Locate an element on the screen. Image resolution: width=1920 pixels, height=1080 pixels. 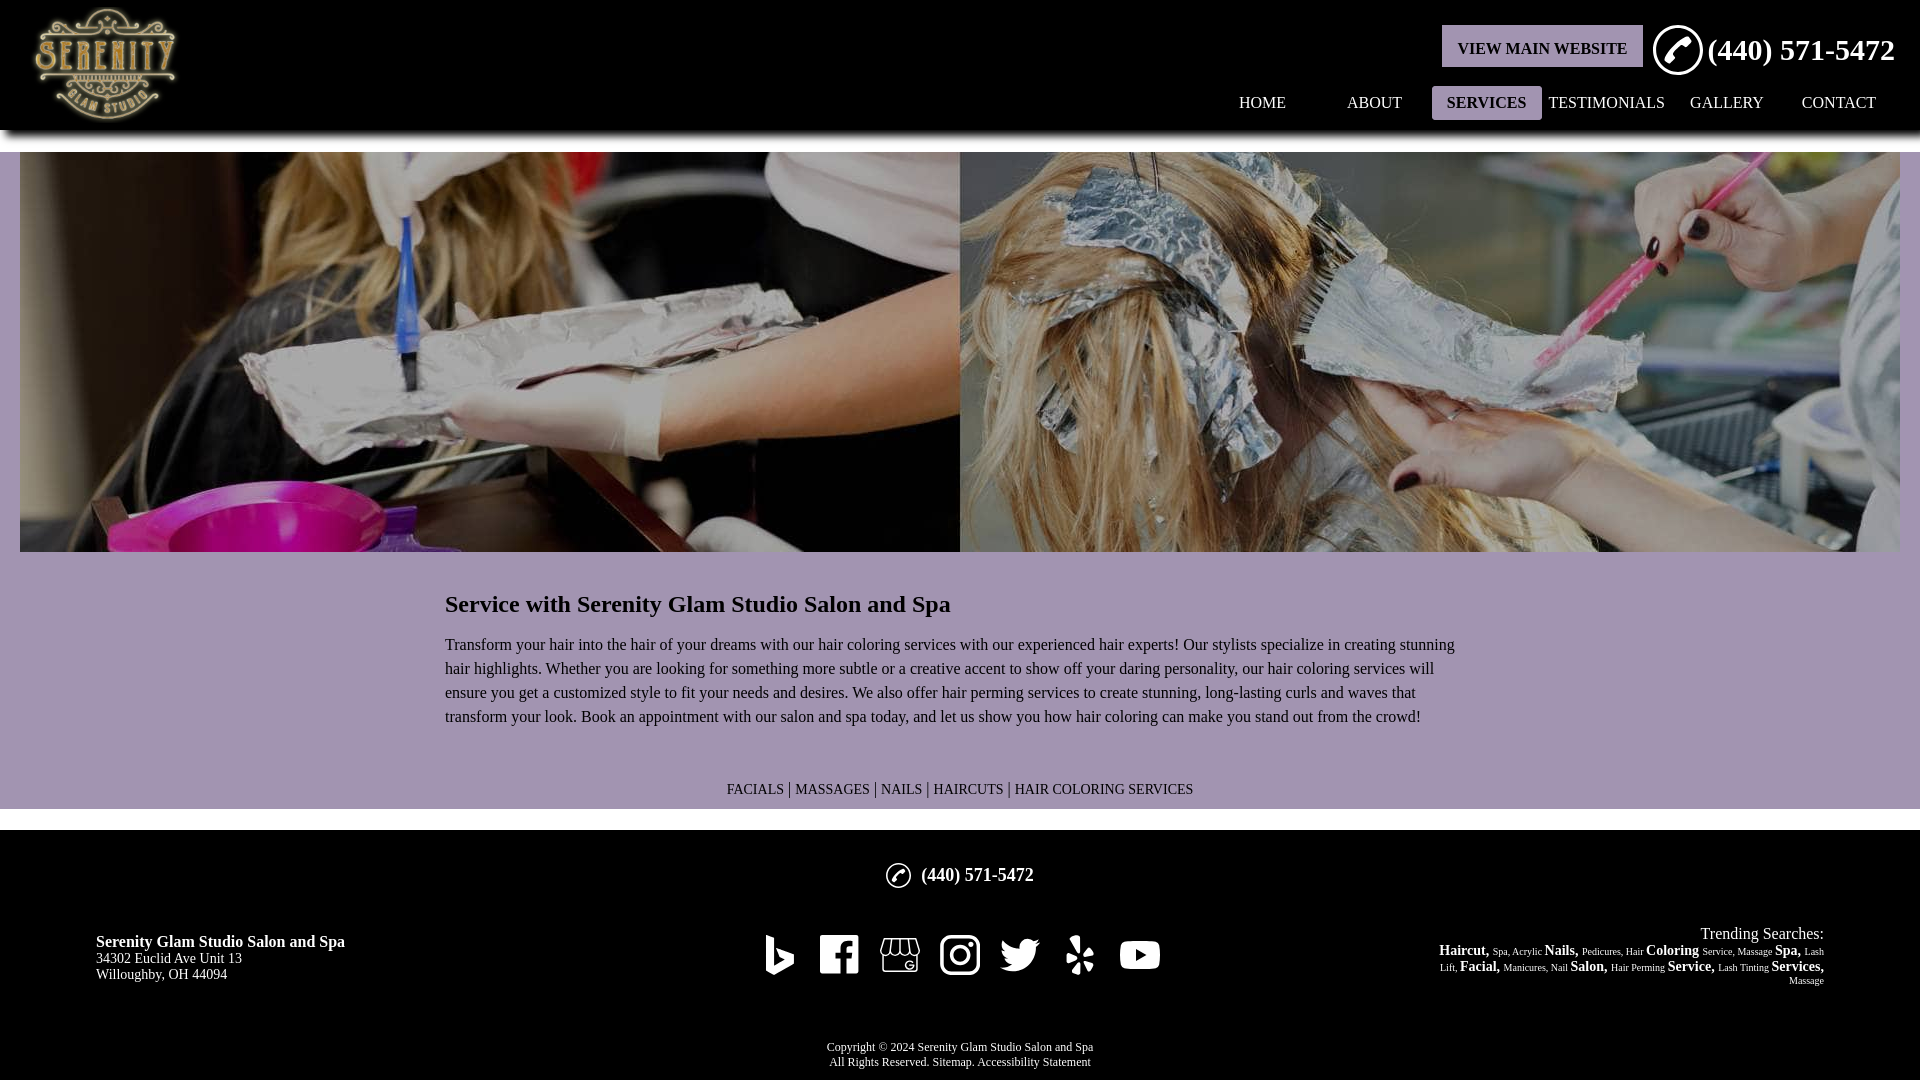
HOME is located at coordinates (1262, 102).